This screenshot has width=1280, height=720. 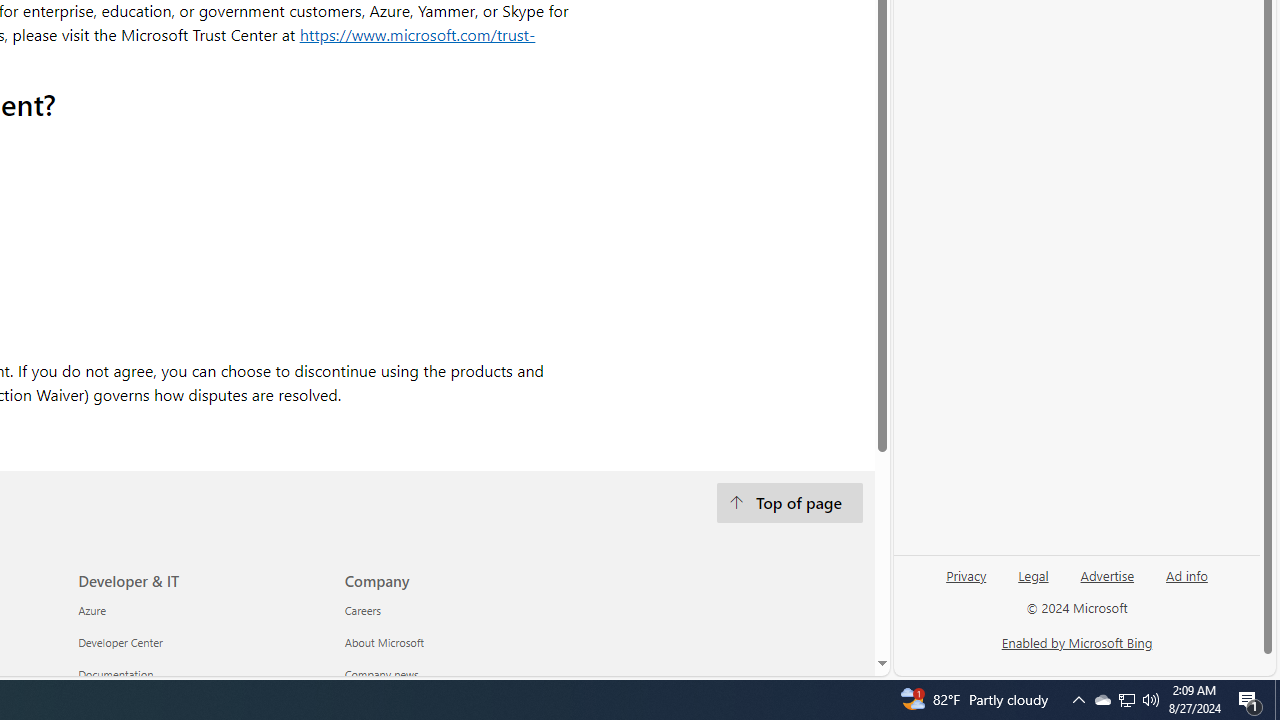 What do you see at coordinates (120, 642) in the screenshot?
I see `Developer Center Developer & IT` at bounding box center [120, 642].